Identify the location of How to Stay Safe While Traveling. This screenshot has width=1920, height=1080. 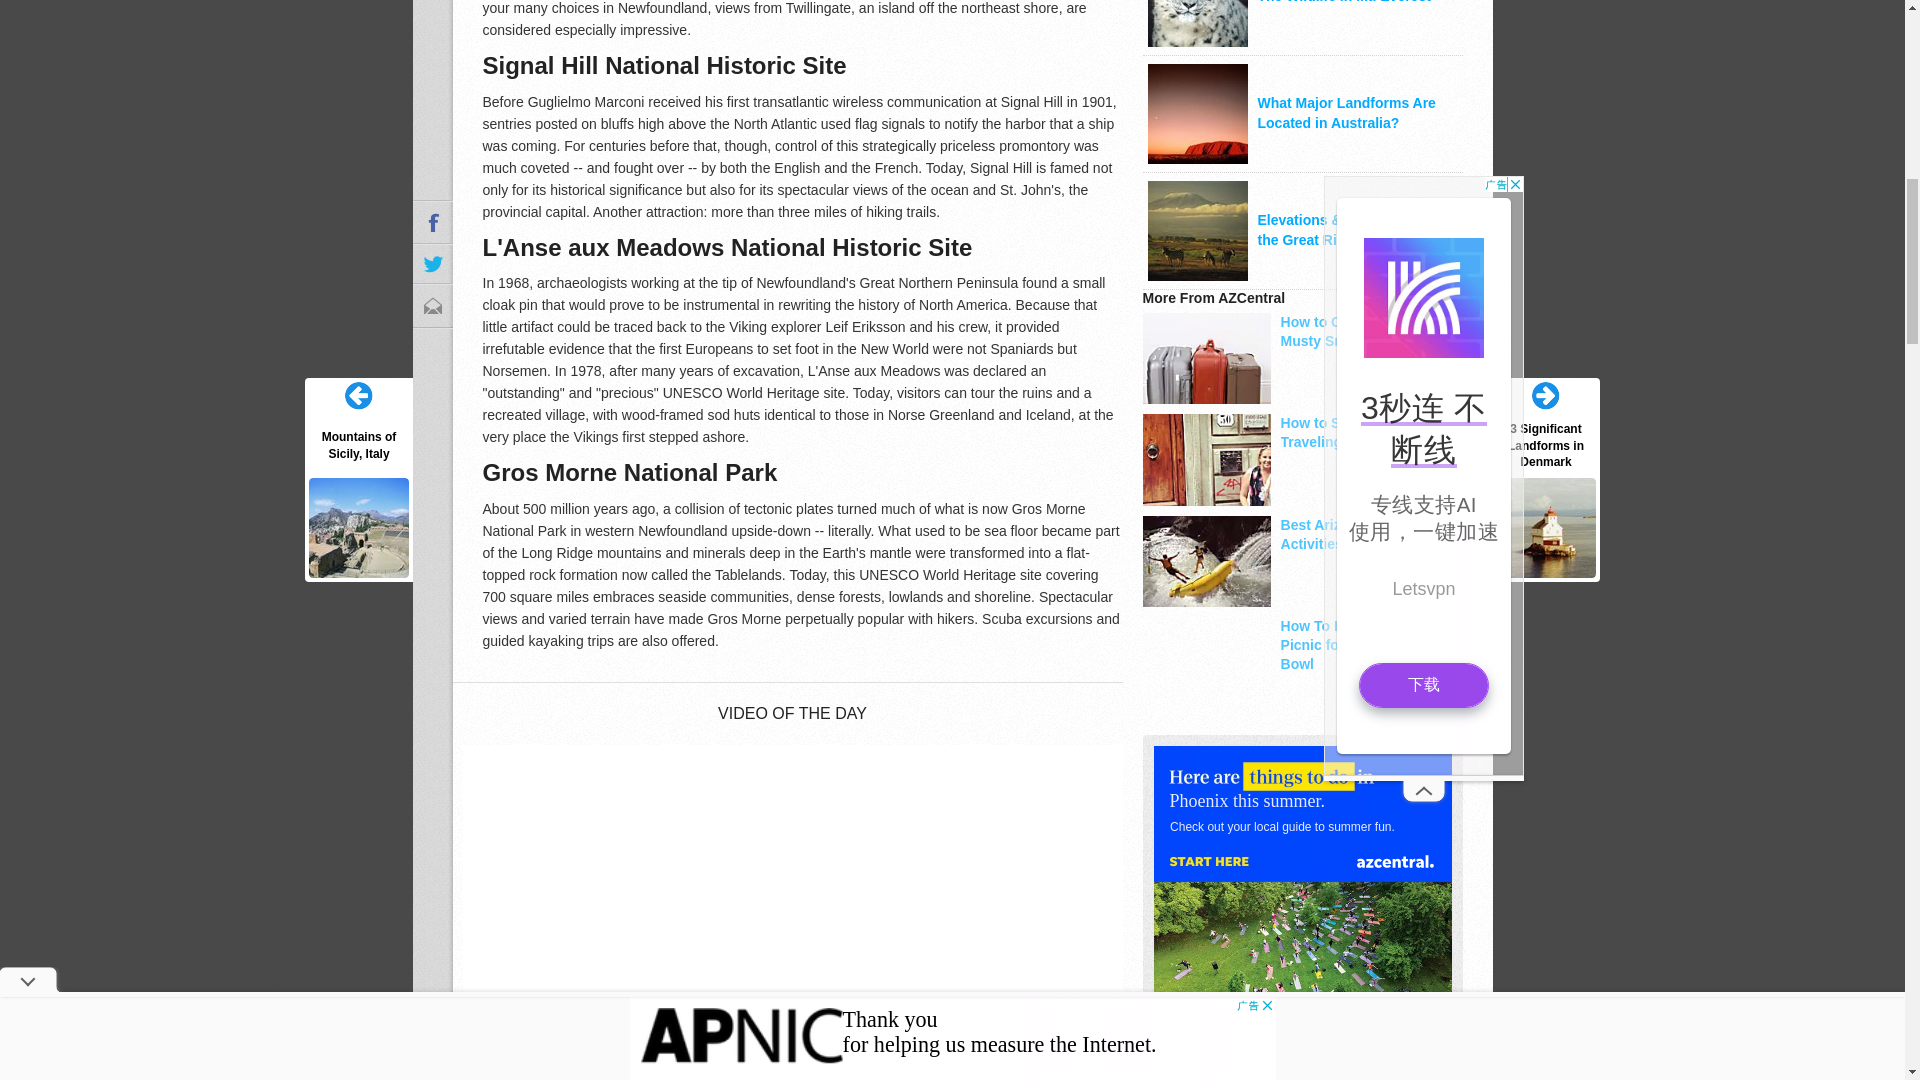
(1302, 432).